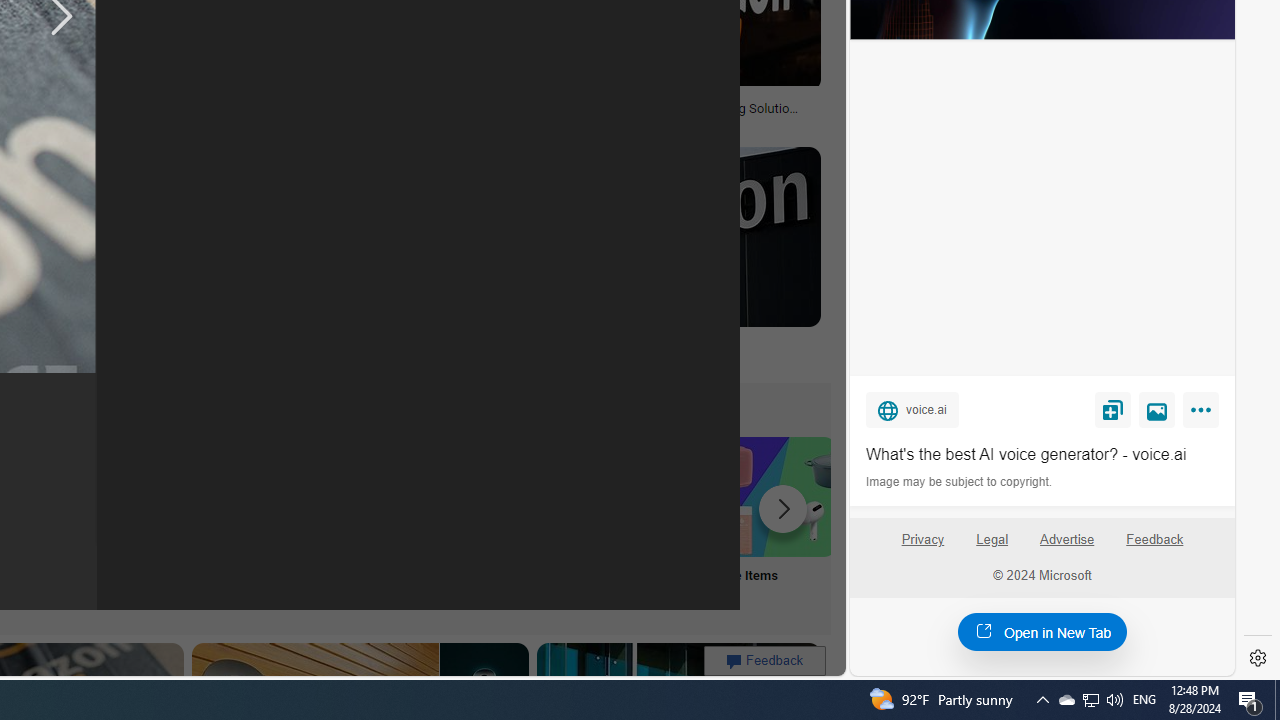  I want to click on cordcuttersnews.com, so click(234, 358).